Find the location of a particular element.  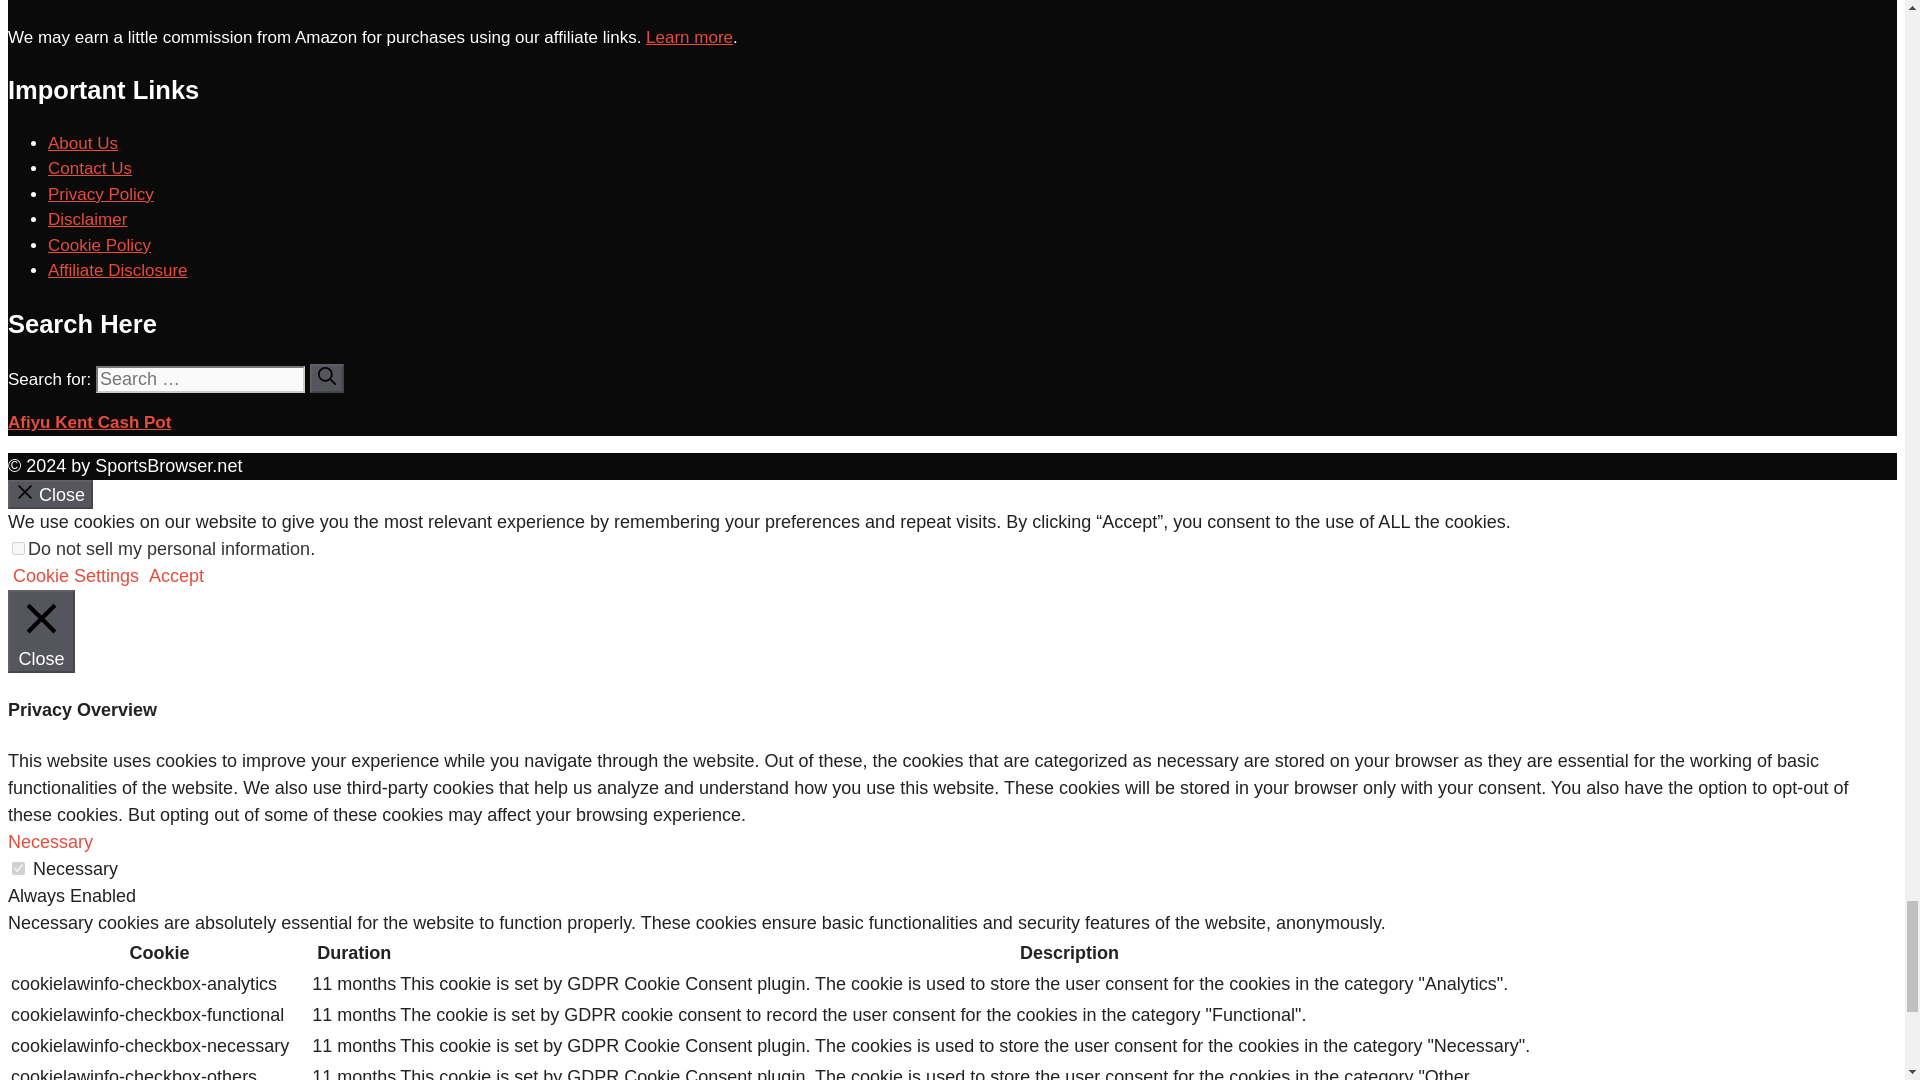

on is located at coordinates (18, 868).